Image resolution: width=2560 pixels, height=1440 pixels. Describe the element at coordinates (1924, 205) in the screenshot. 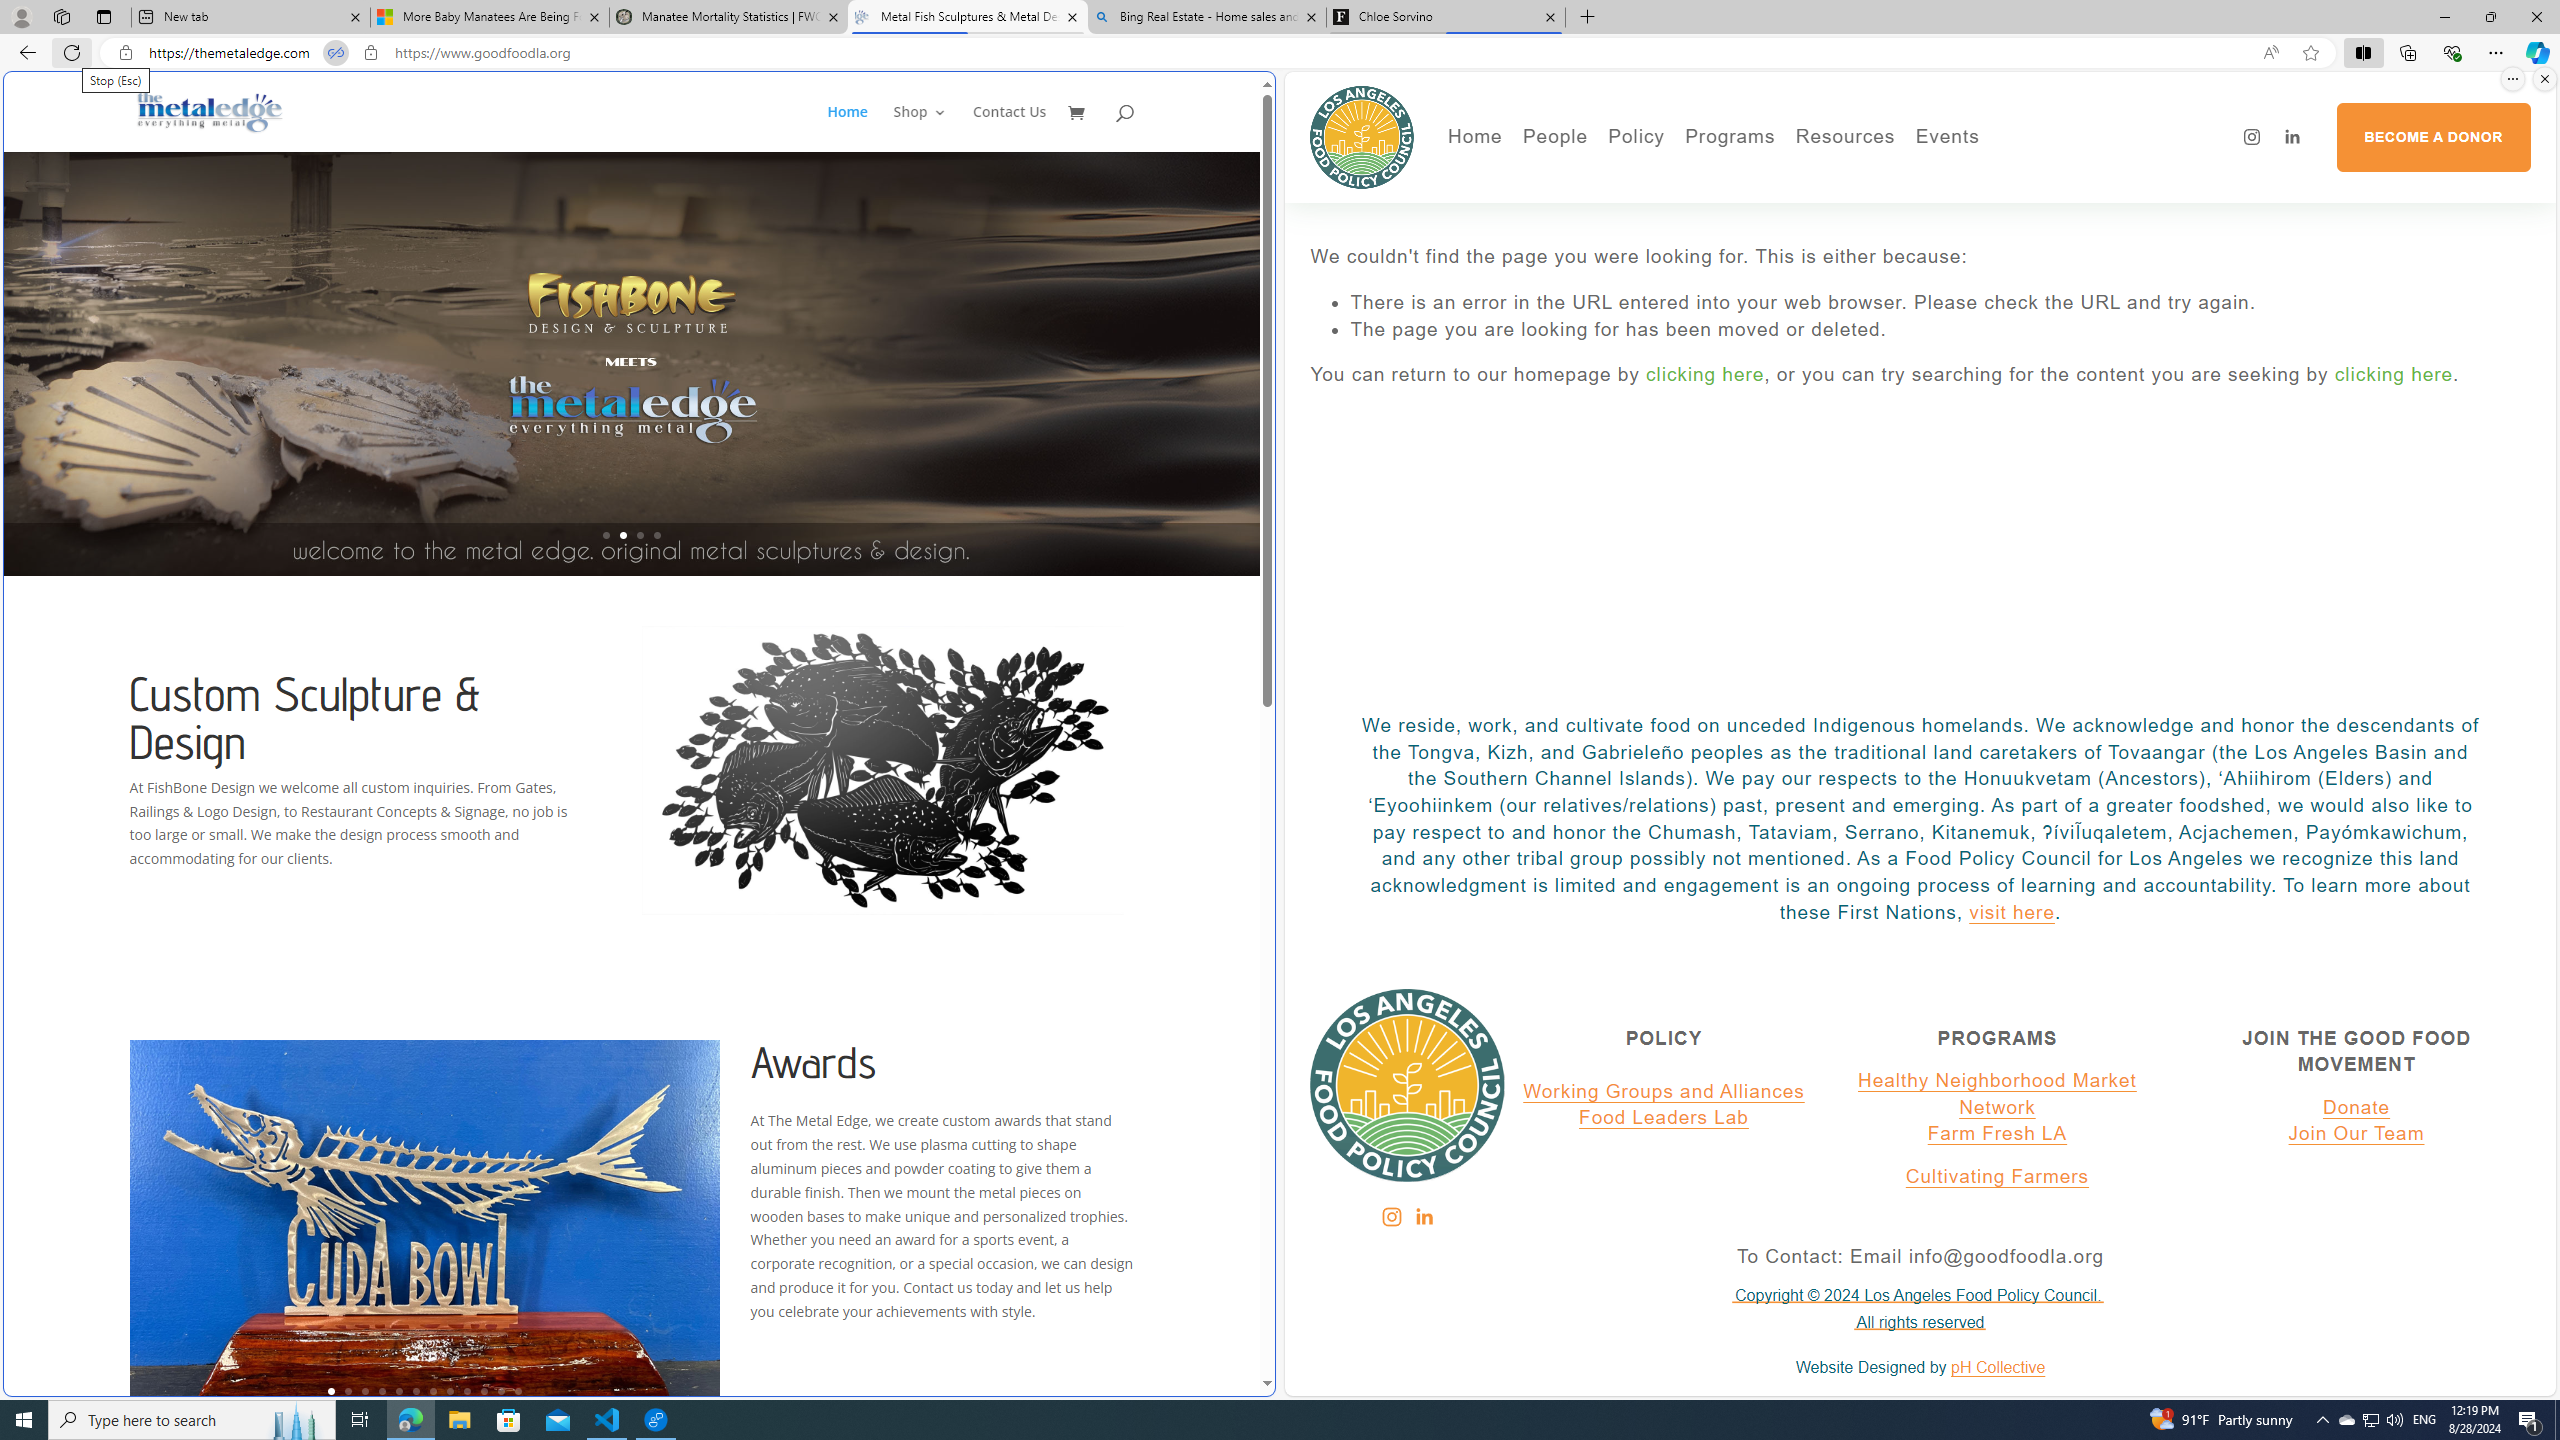

I see `SoCal Impact Food Fund` at that location.